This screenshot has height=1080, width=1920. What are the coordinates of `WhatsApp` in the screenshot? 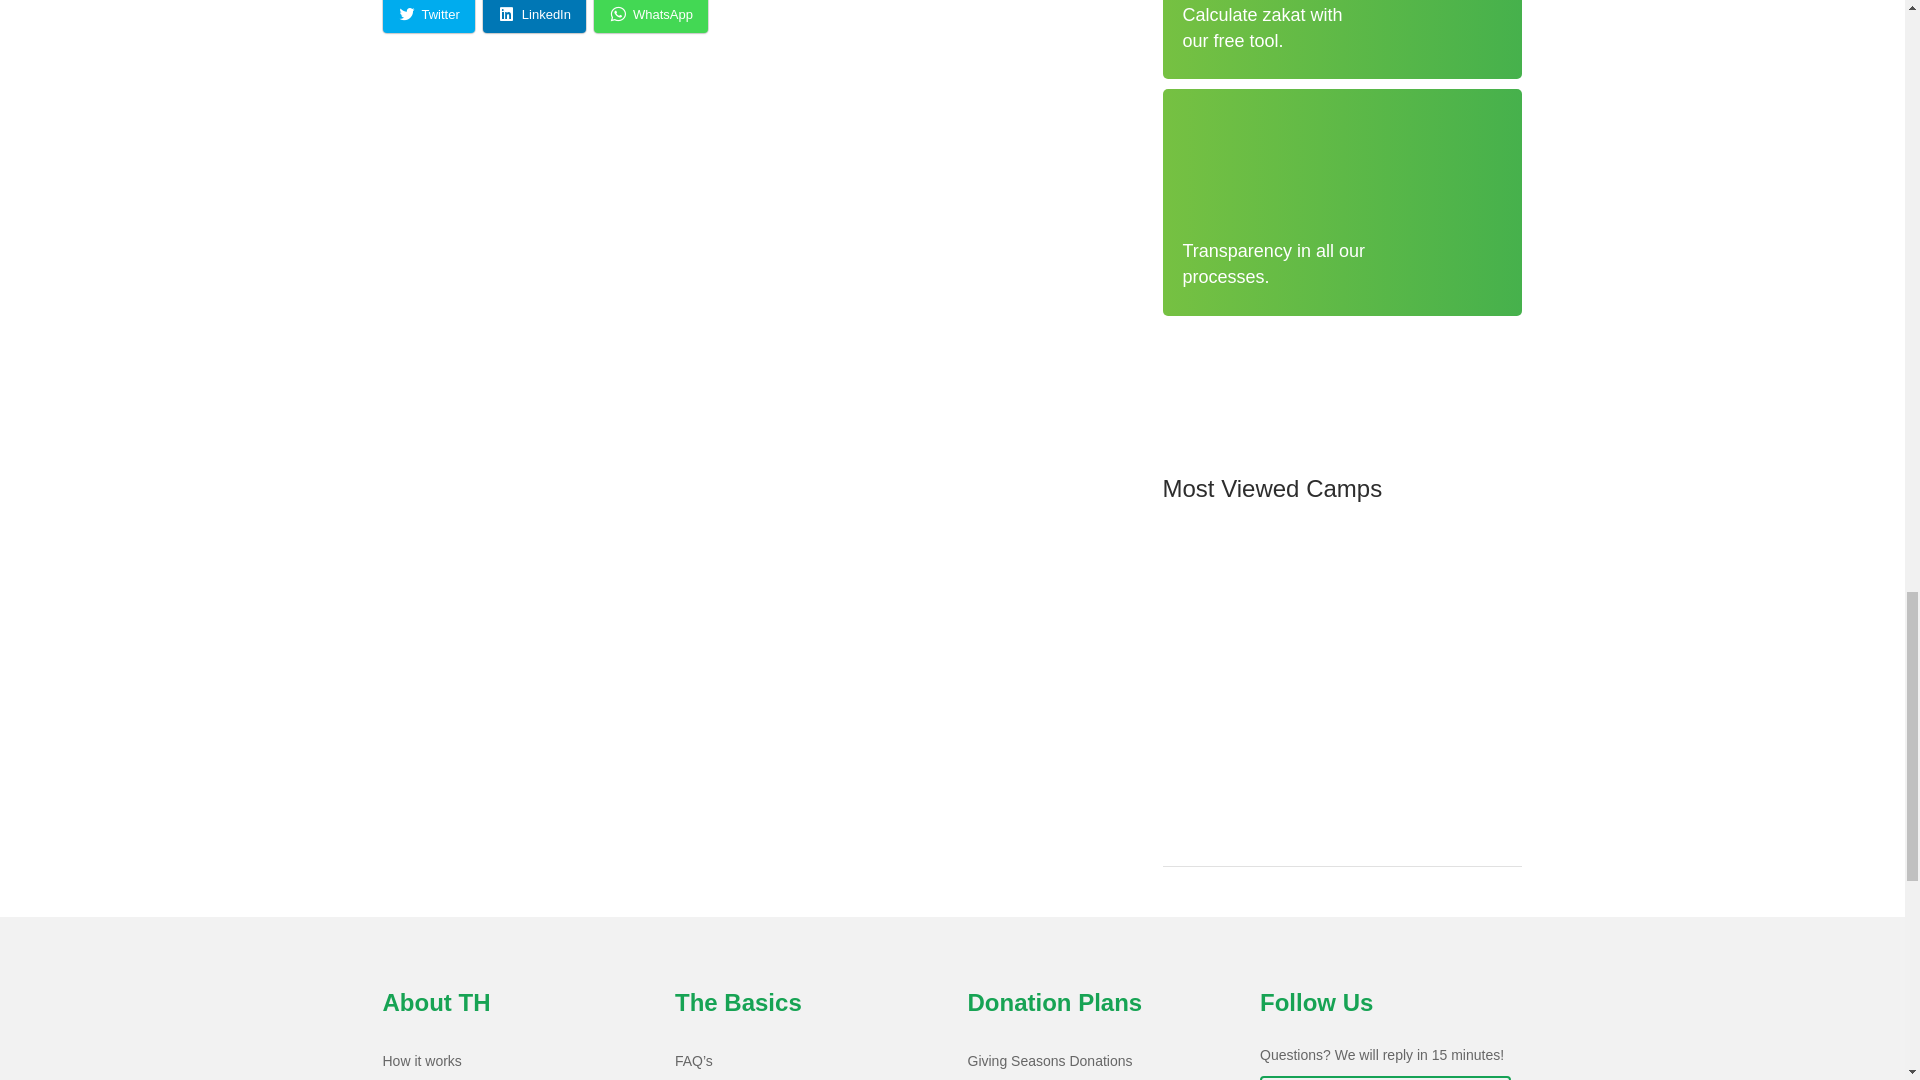 It's located at (650, 16).